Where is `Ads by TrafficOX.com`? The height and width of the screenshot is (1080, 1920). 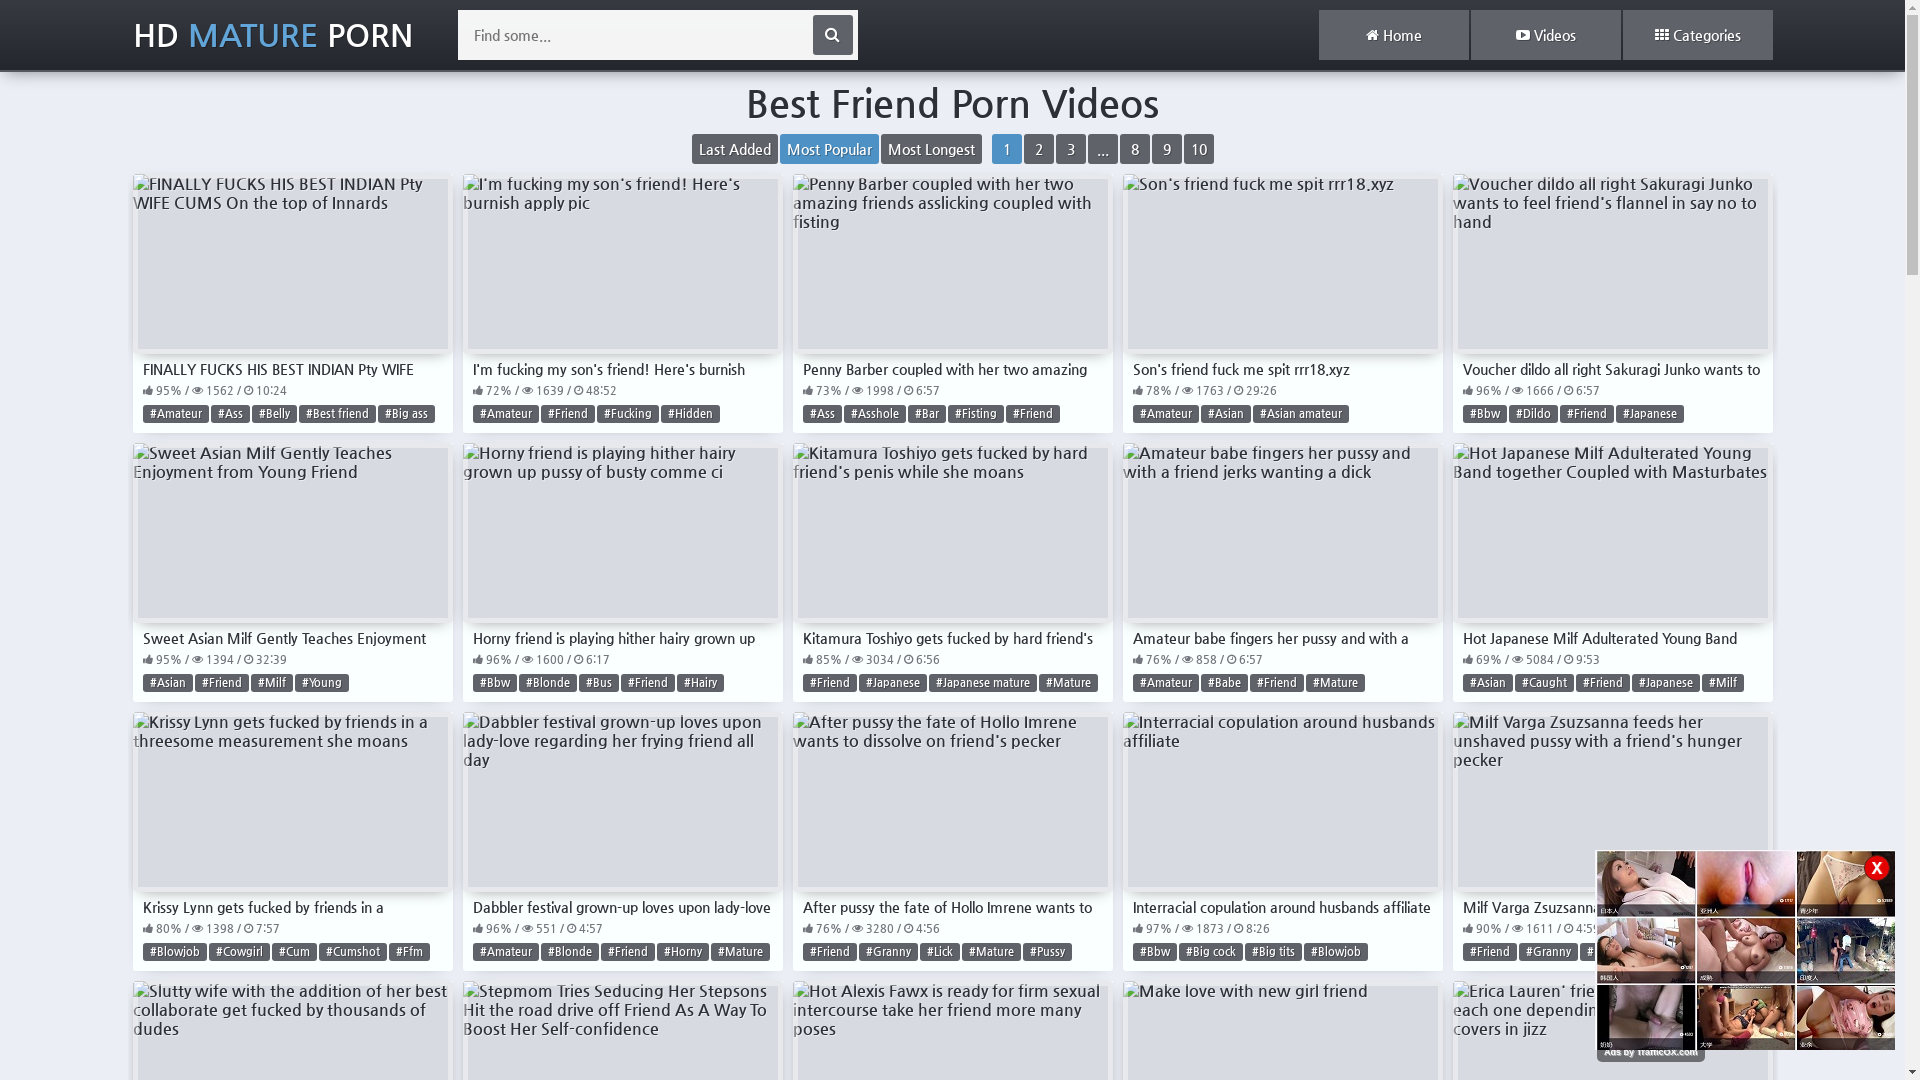
Ads by TrafficOX.com is located at coordinates (1651, 1052).